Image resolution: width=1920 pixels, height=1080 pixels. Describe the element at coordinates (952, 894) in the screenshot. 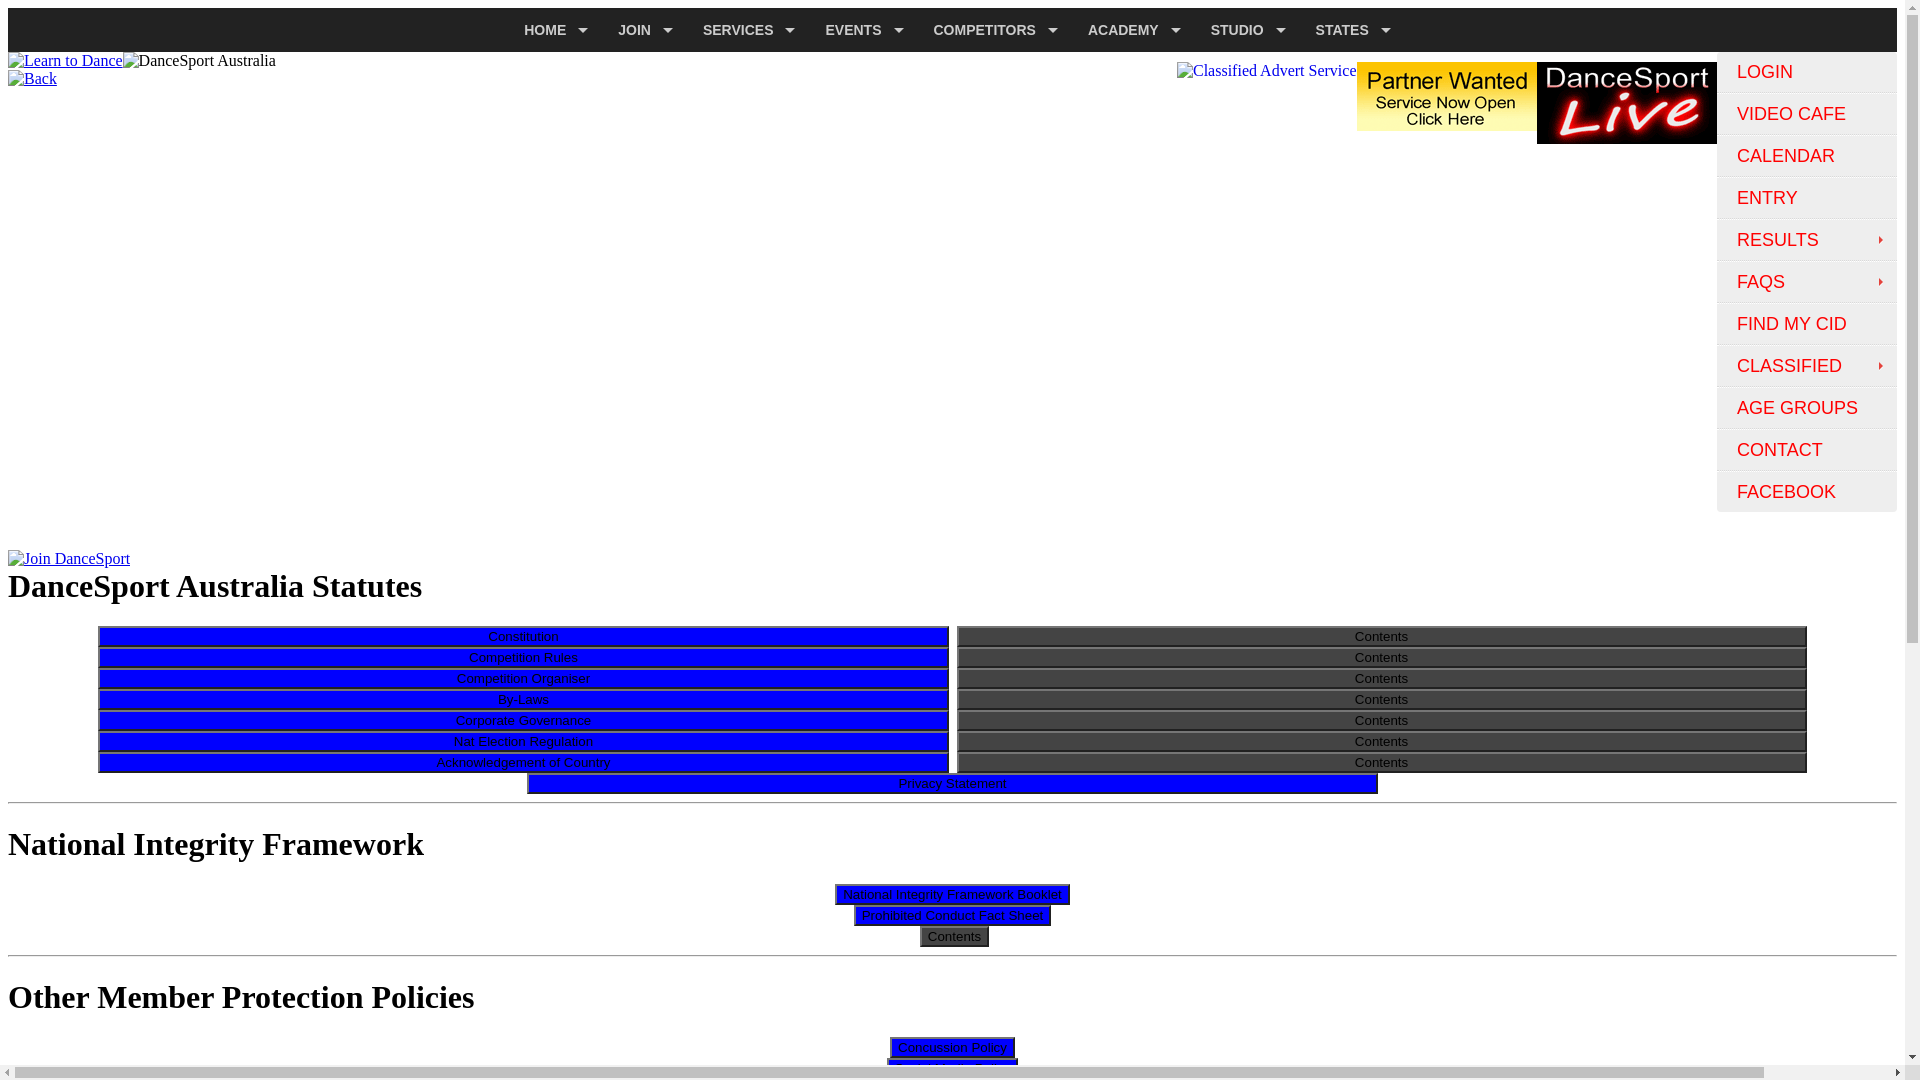

I see `National Integrity Framework Booklet` at that location.